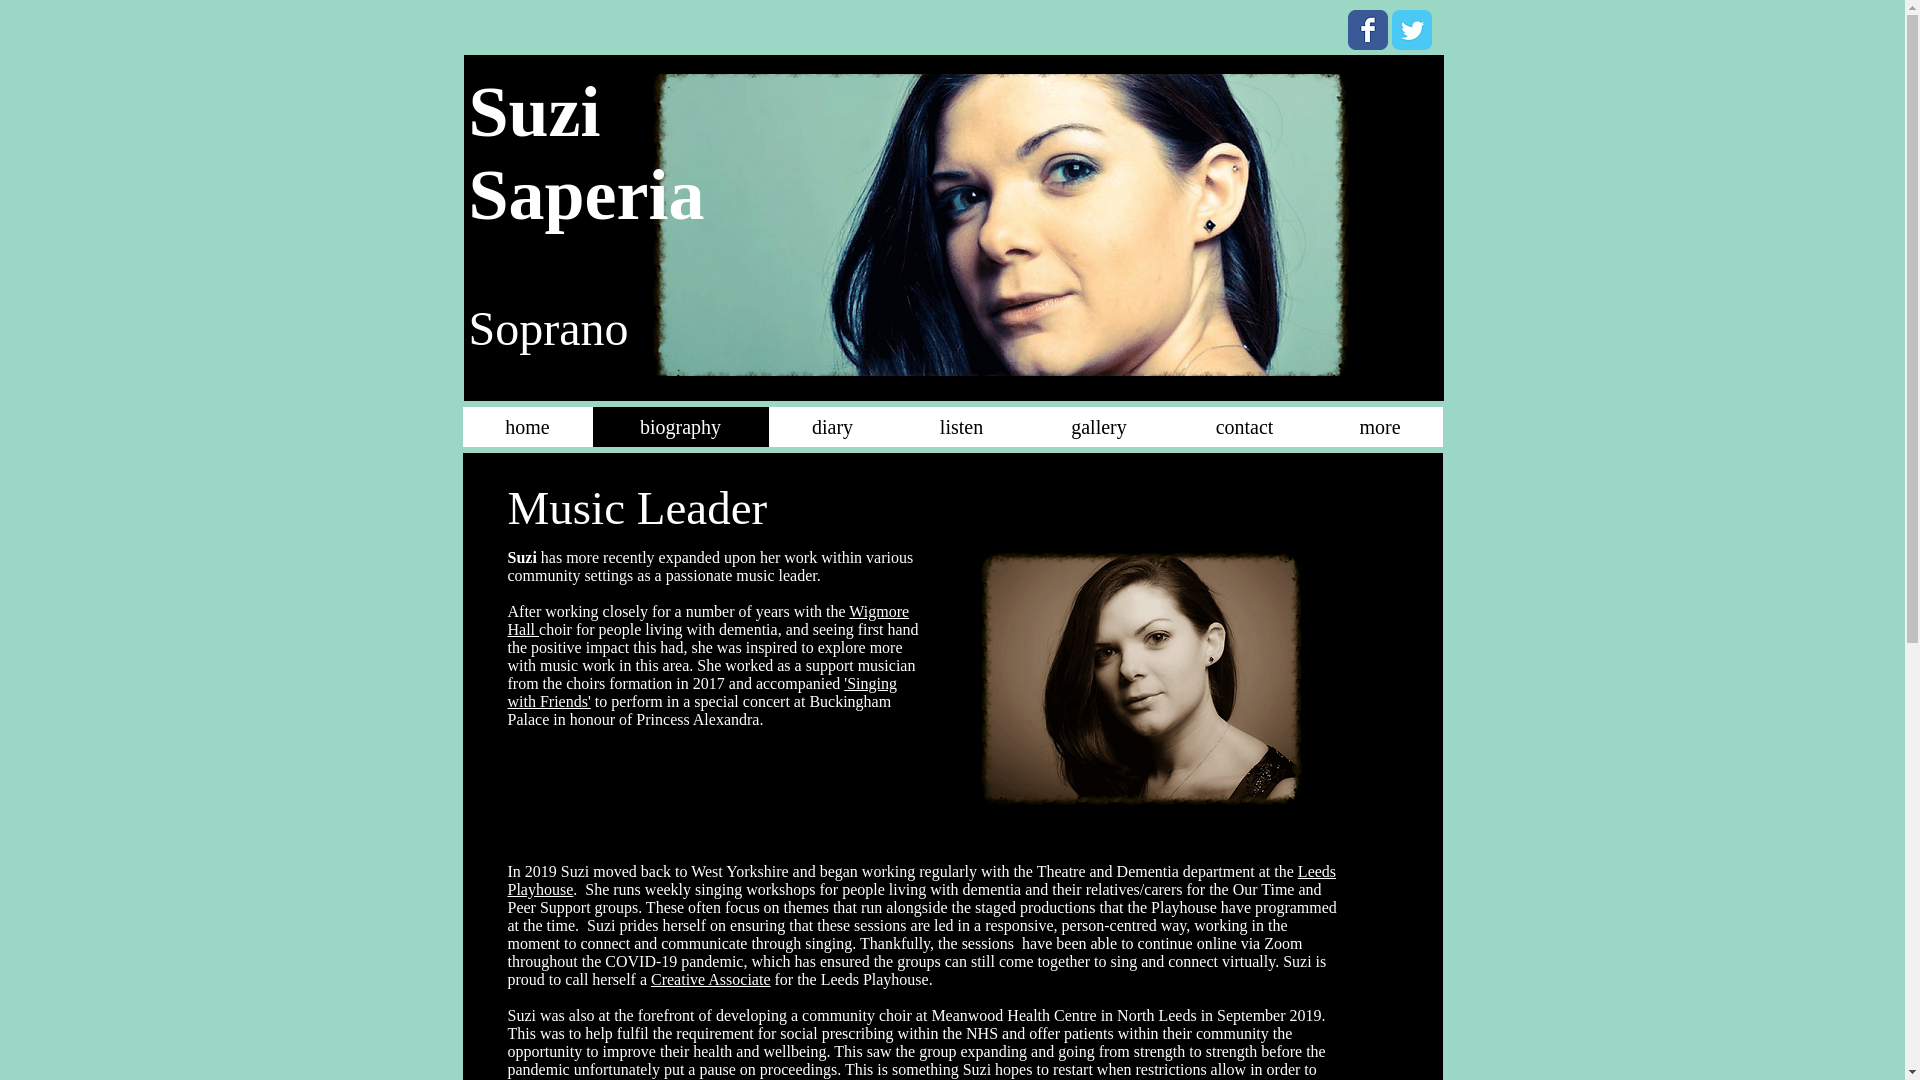 The height and width of the screenshot is (1080, 1920). Describe the element at coordinates (1098, 427) in the screenshot. I see `gallery` at that location.